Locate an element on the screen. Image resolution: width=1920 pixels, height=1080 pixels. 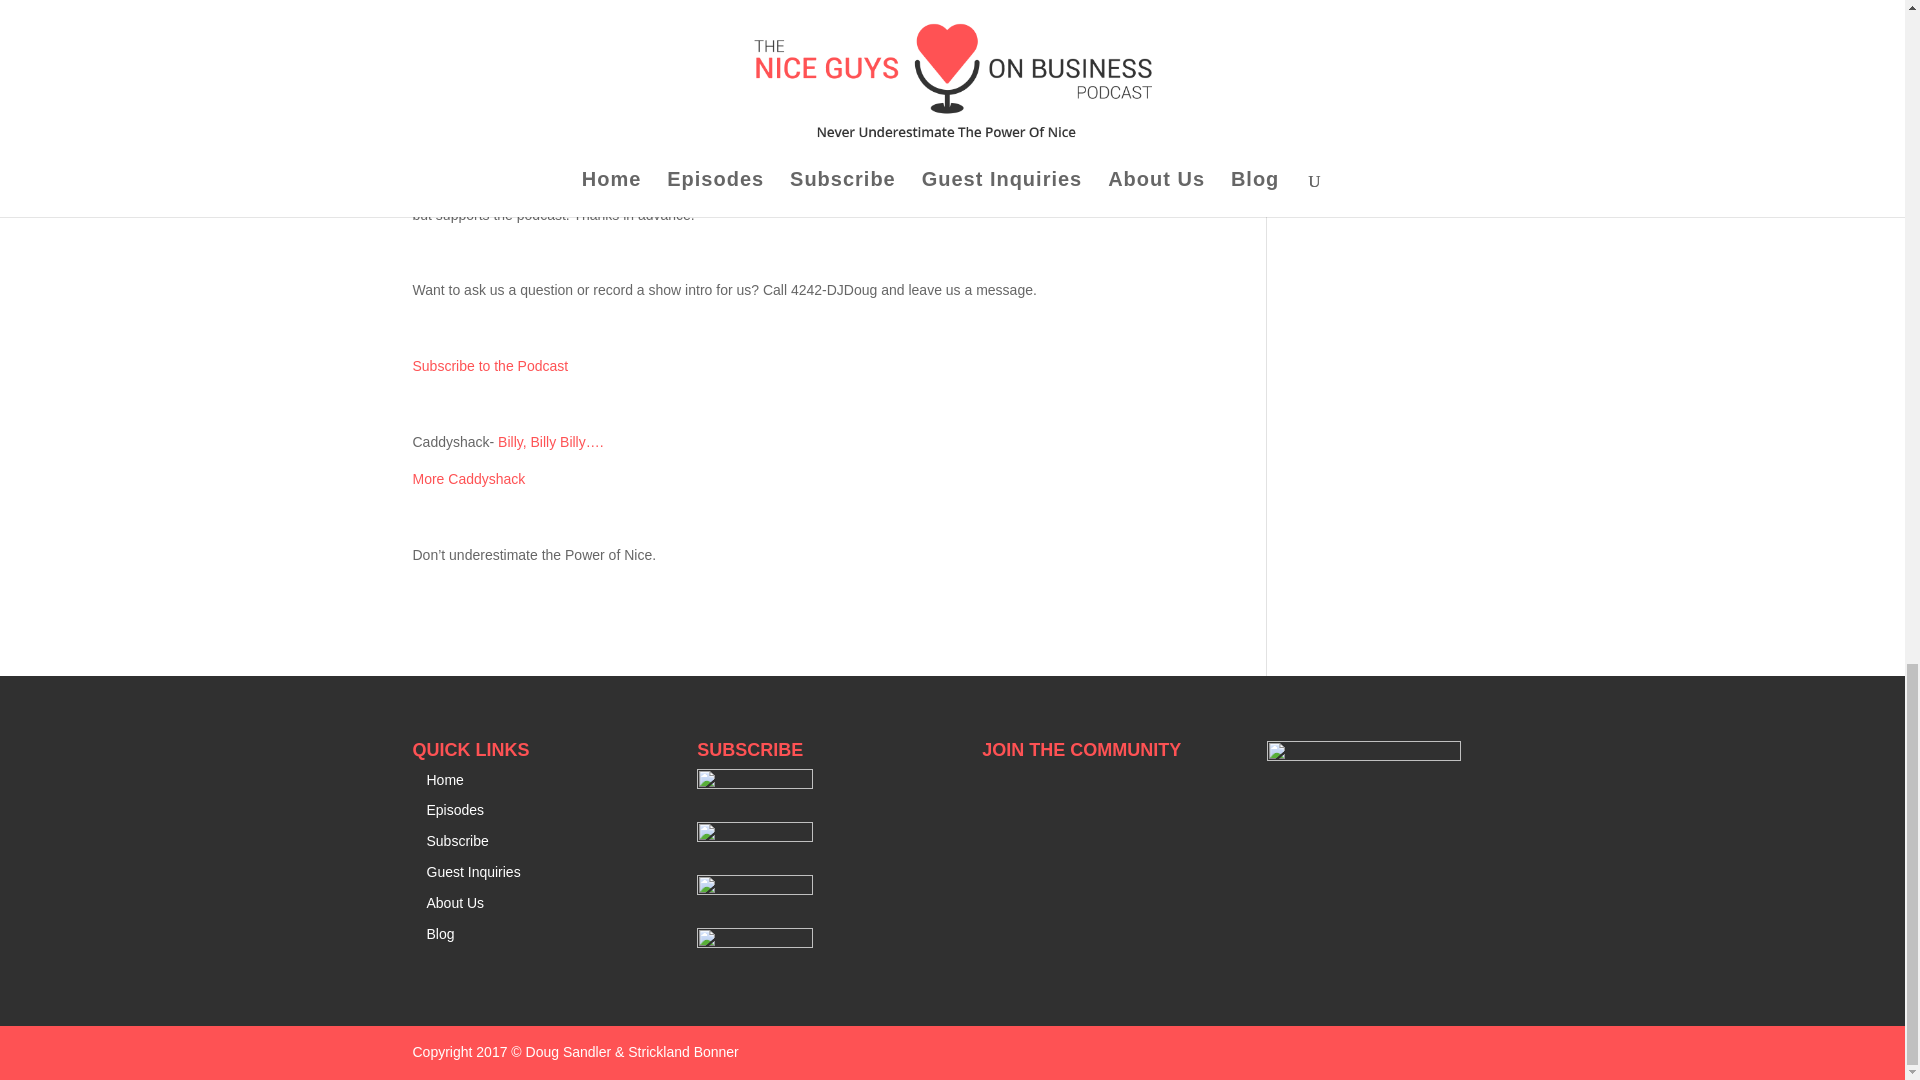
Nice Guys on Business on iTunes is located at coordinates (754, 784).